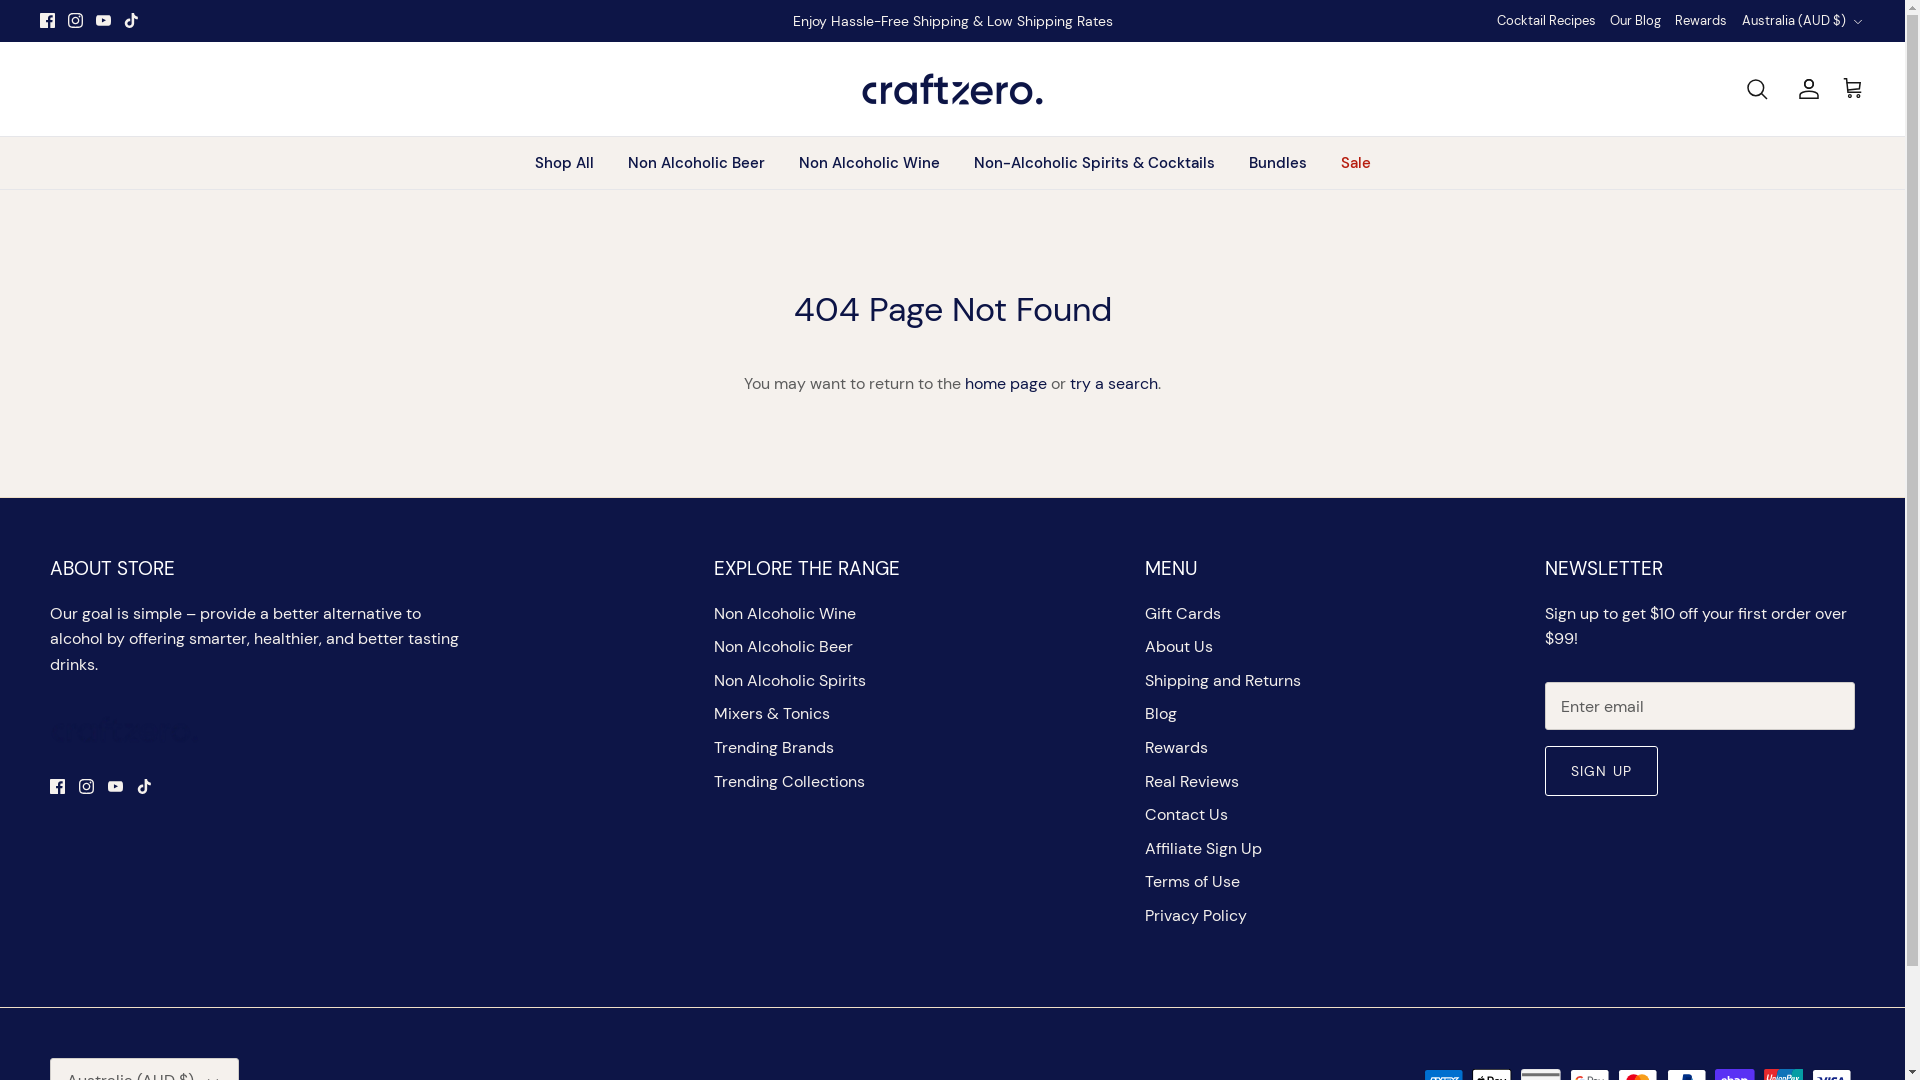  Describe the element at coordinates (784, 646) in the screenshot. I see `Non Alcoholic Beer` at that location.